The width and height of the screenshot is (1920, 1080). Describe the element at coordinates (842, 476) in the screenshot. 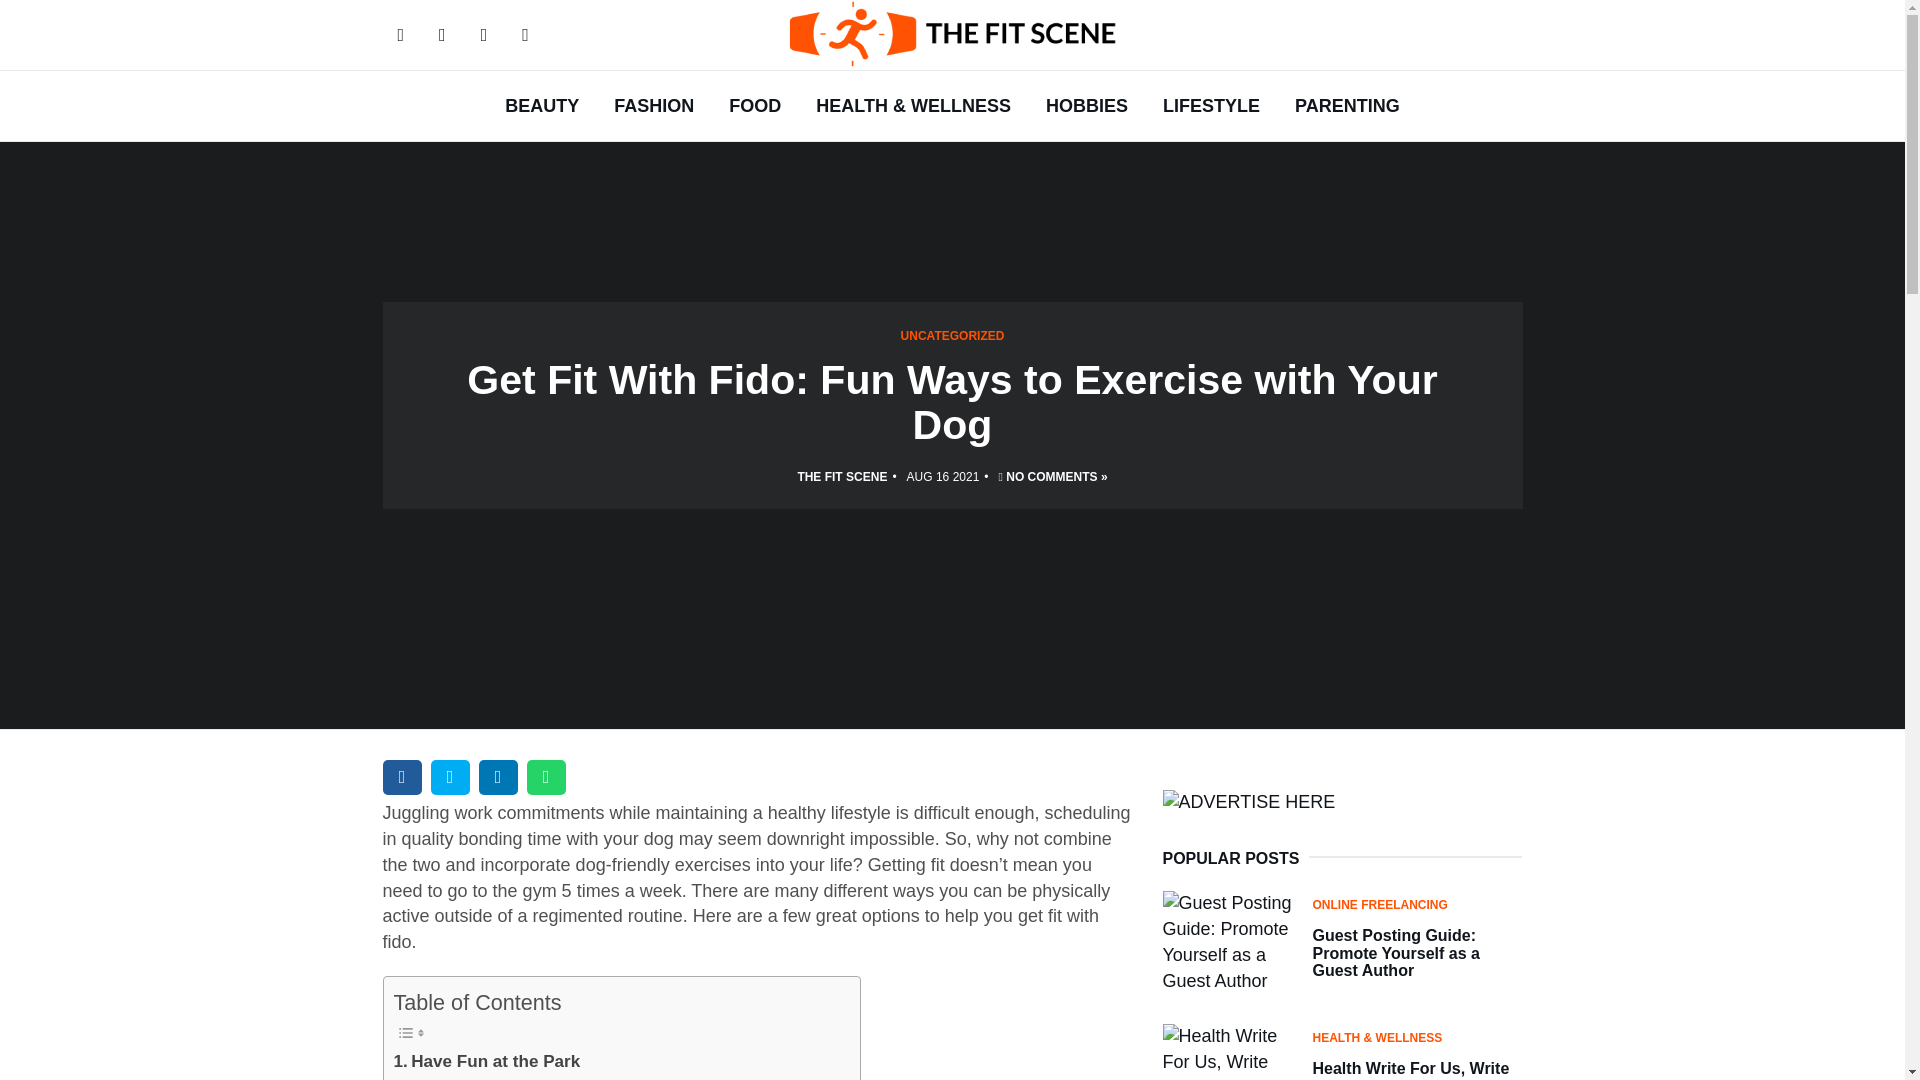

I see `THE FIT SCENE` at that location.